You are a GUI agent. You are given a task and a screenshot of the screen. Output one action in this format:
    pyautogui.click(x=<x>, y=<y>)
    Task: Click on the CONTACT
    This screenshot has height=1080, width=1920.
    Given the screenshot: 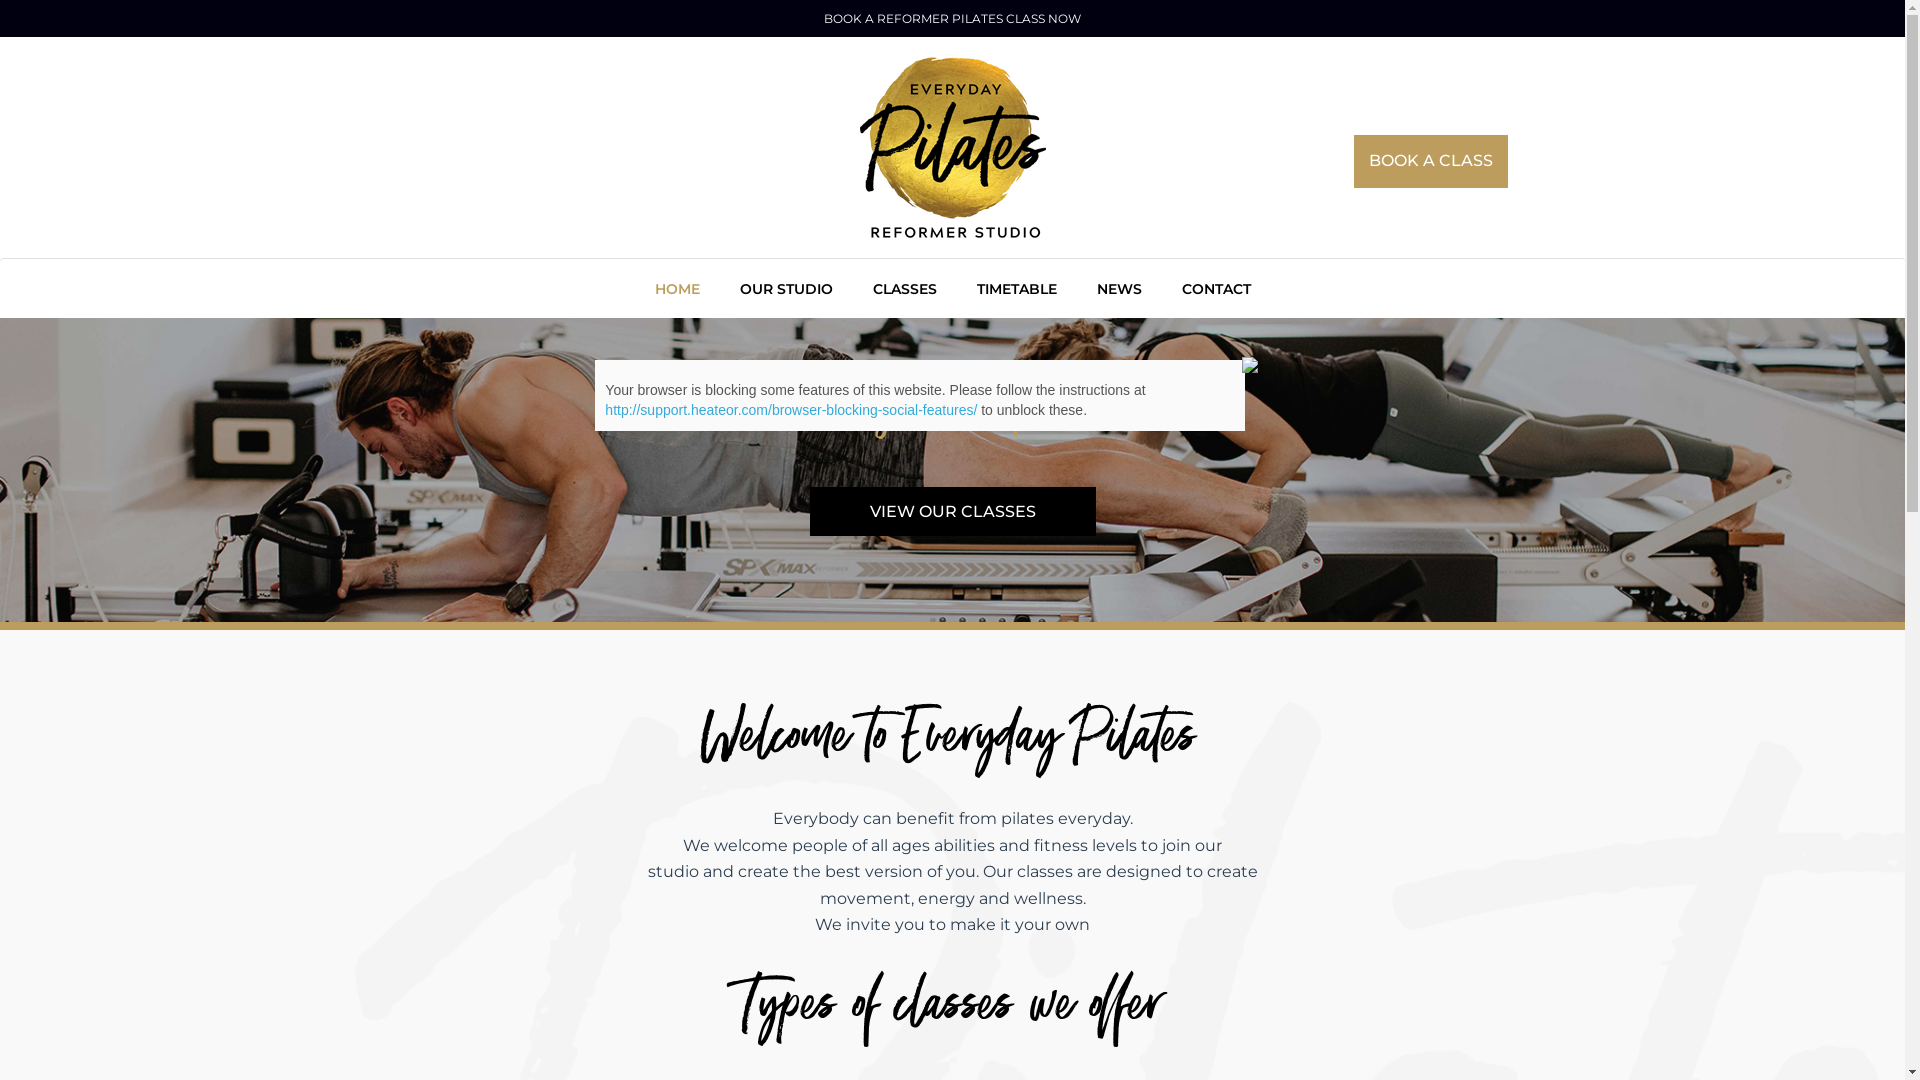 What is the action you would take?
    pyautogui.click(x=1216, y=286)
    